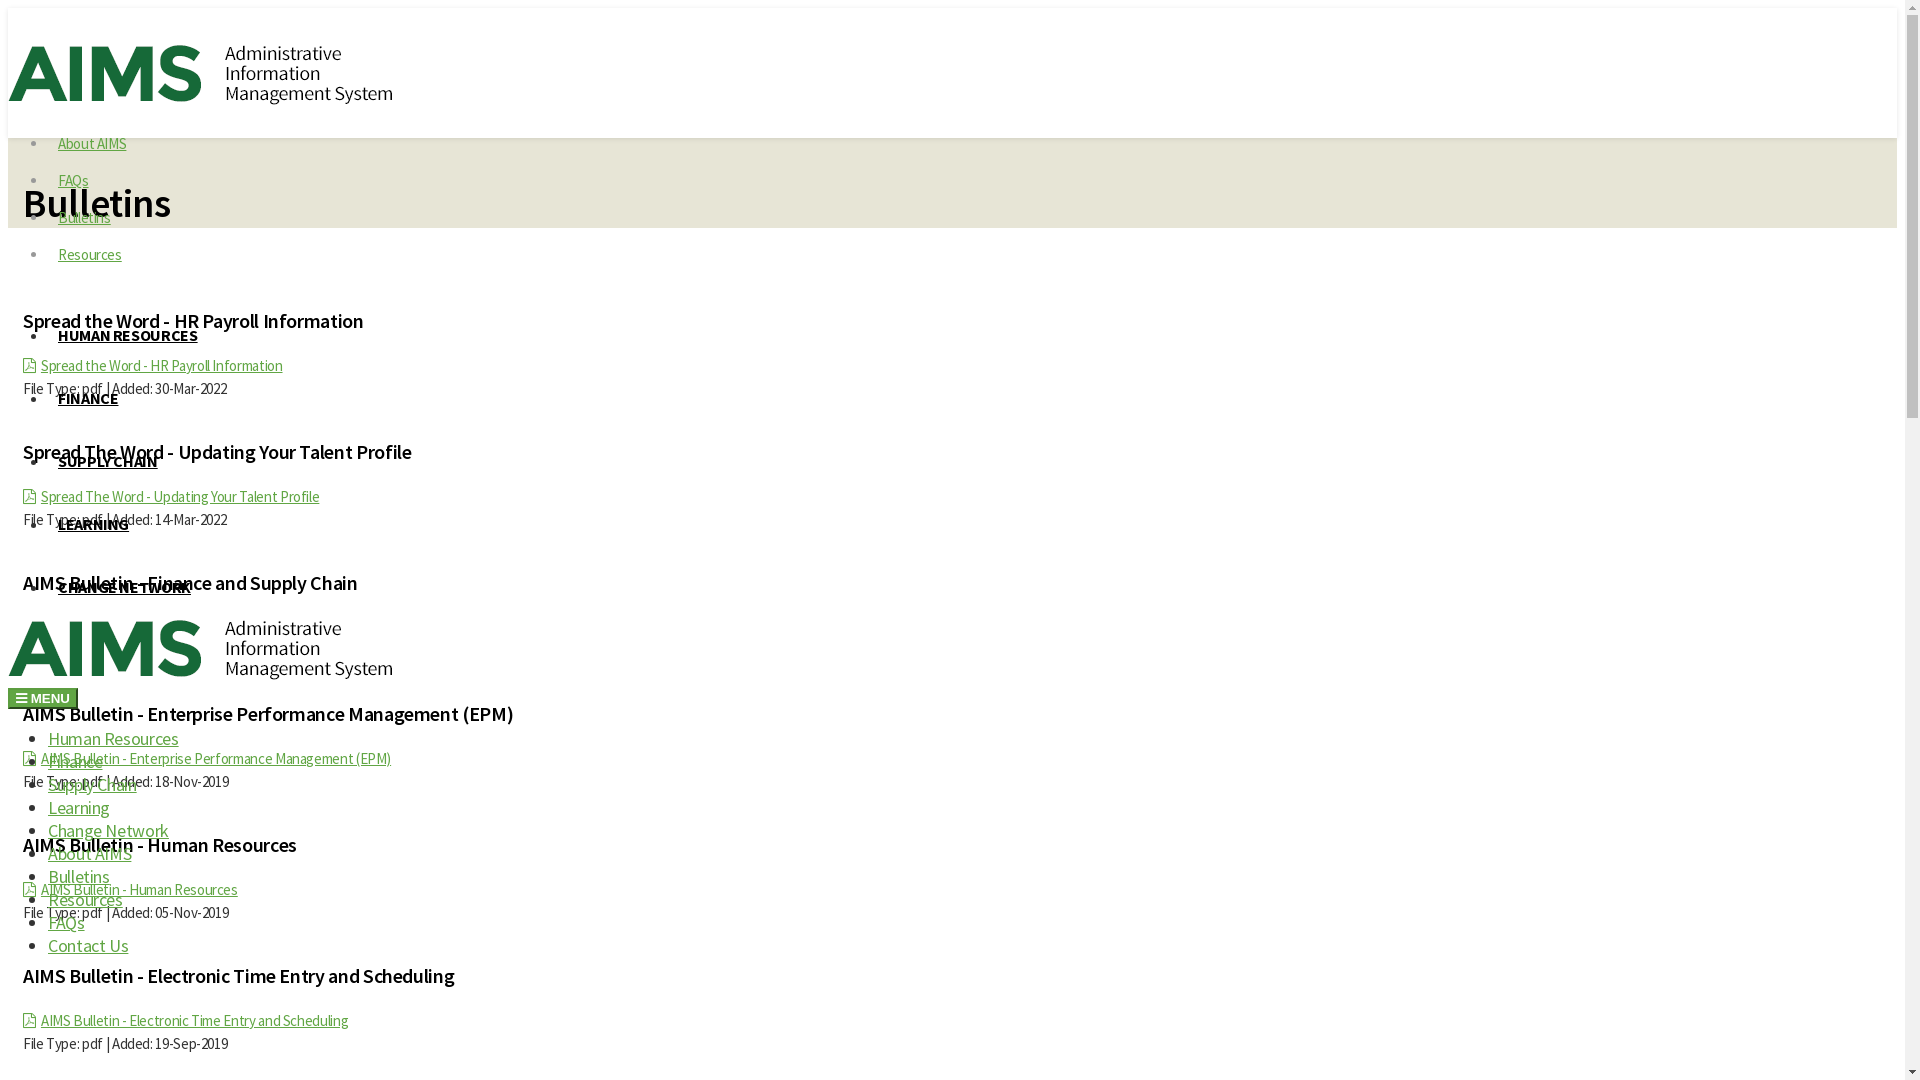 The height and width of the screenshot is (1080, 1920). Describe the element at coordinates (114, 738) in the screenshot. I see `Human Resources` at that location.